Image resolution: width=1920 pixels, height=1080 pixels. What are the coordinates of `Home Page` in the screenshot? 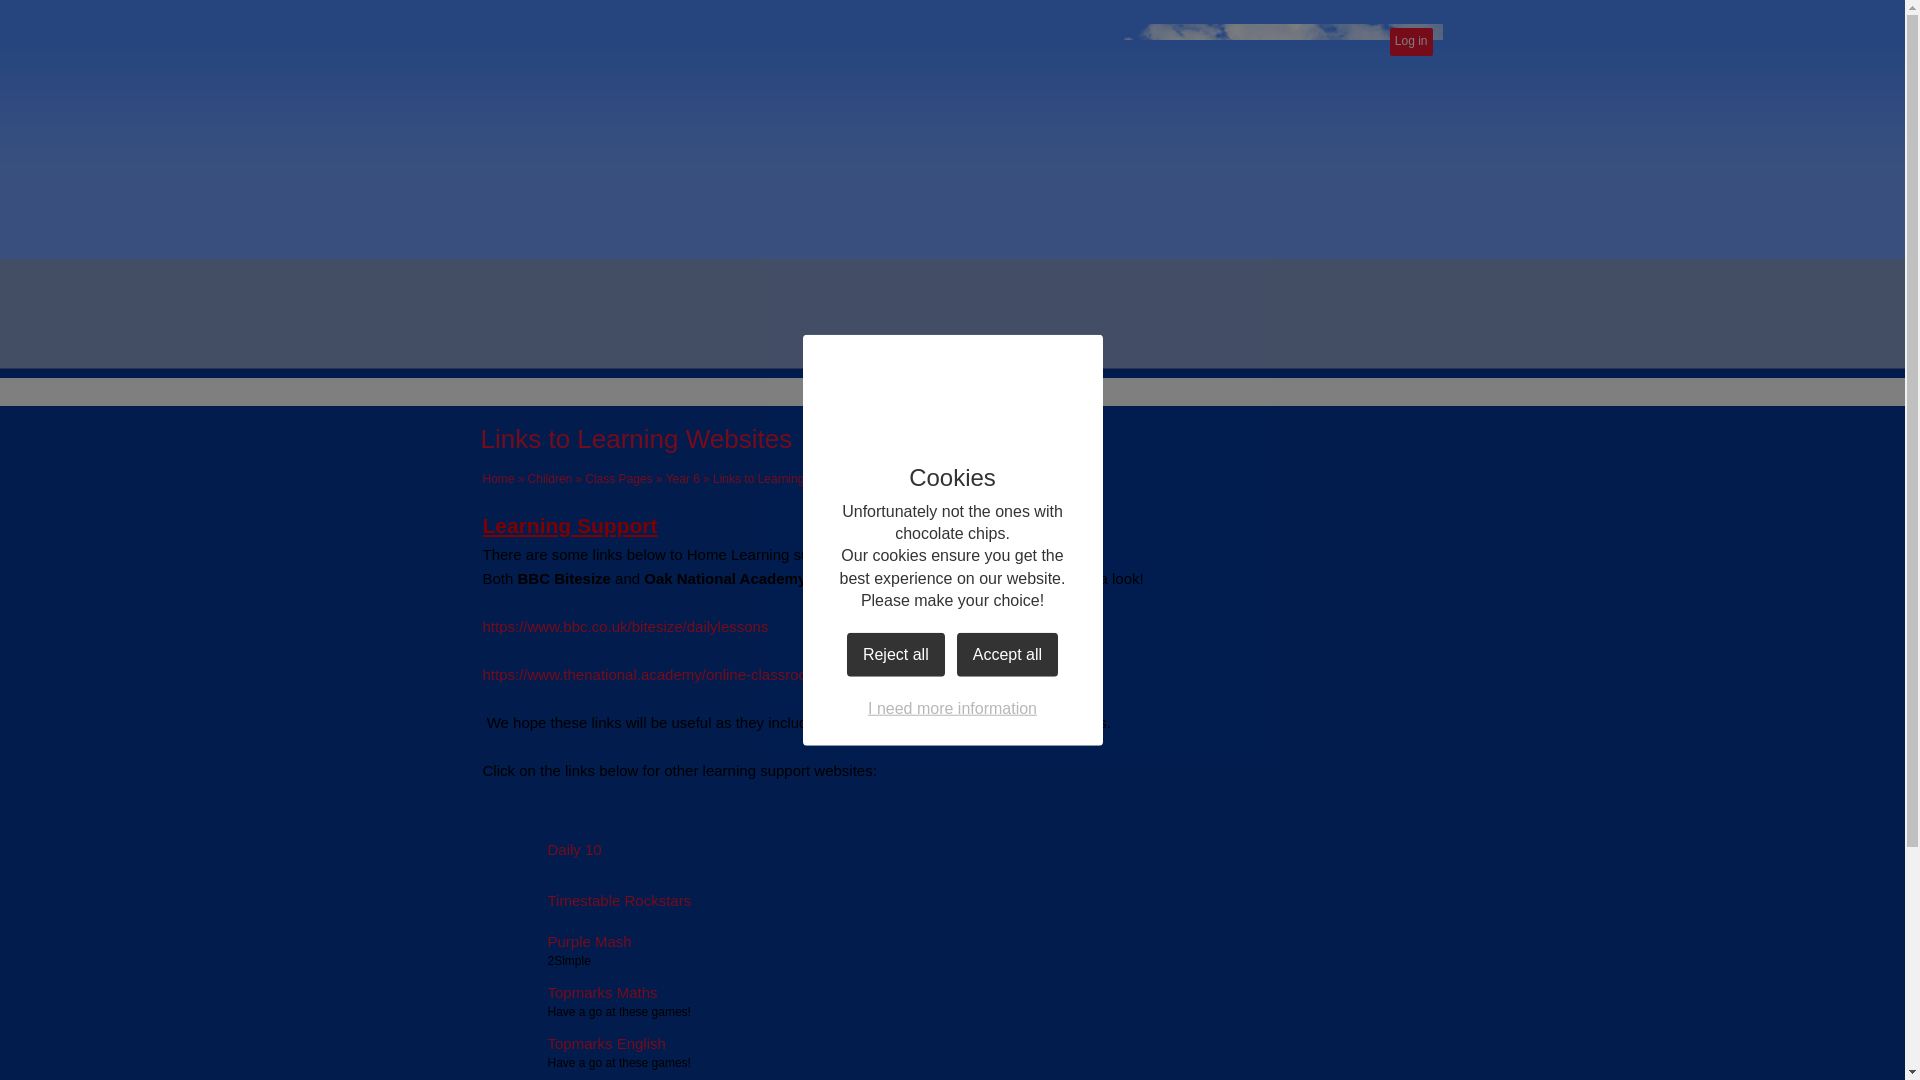 It's located at (1355, 132).